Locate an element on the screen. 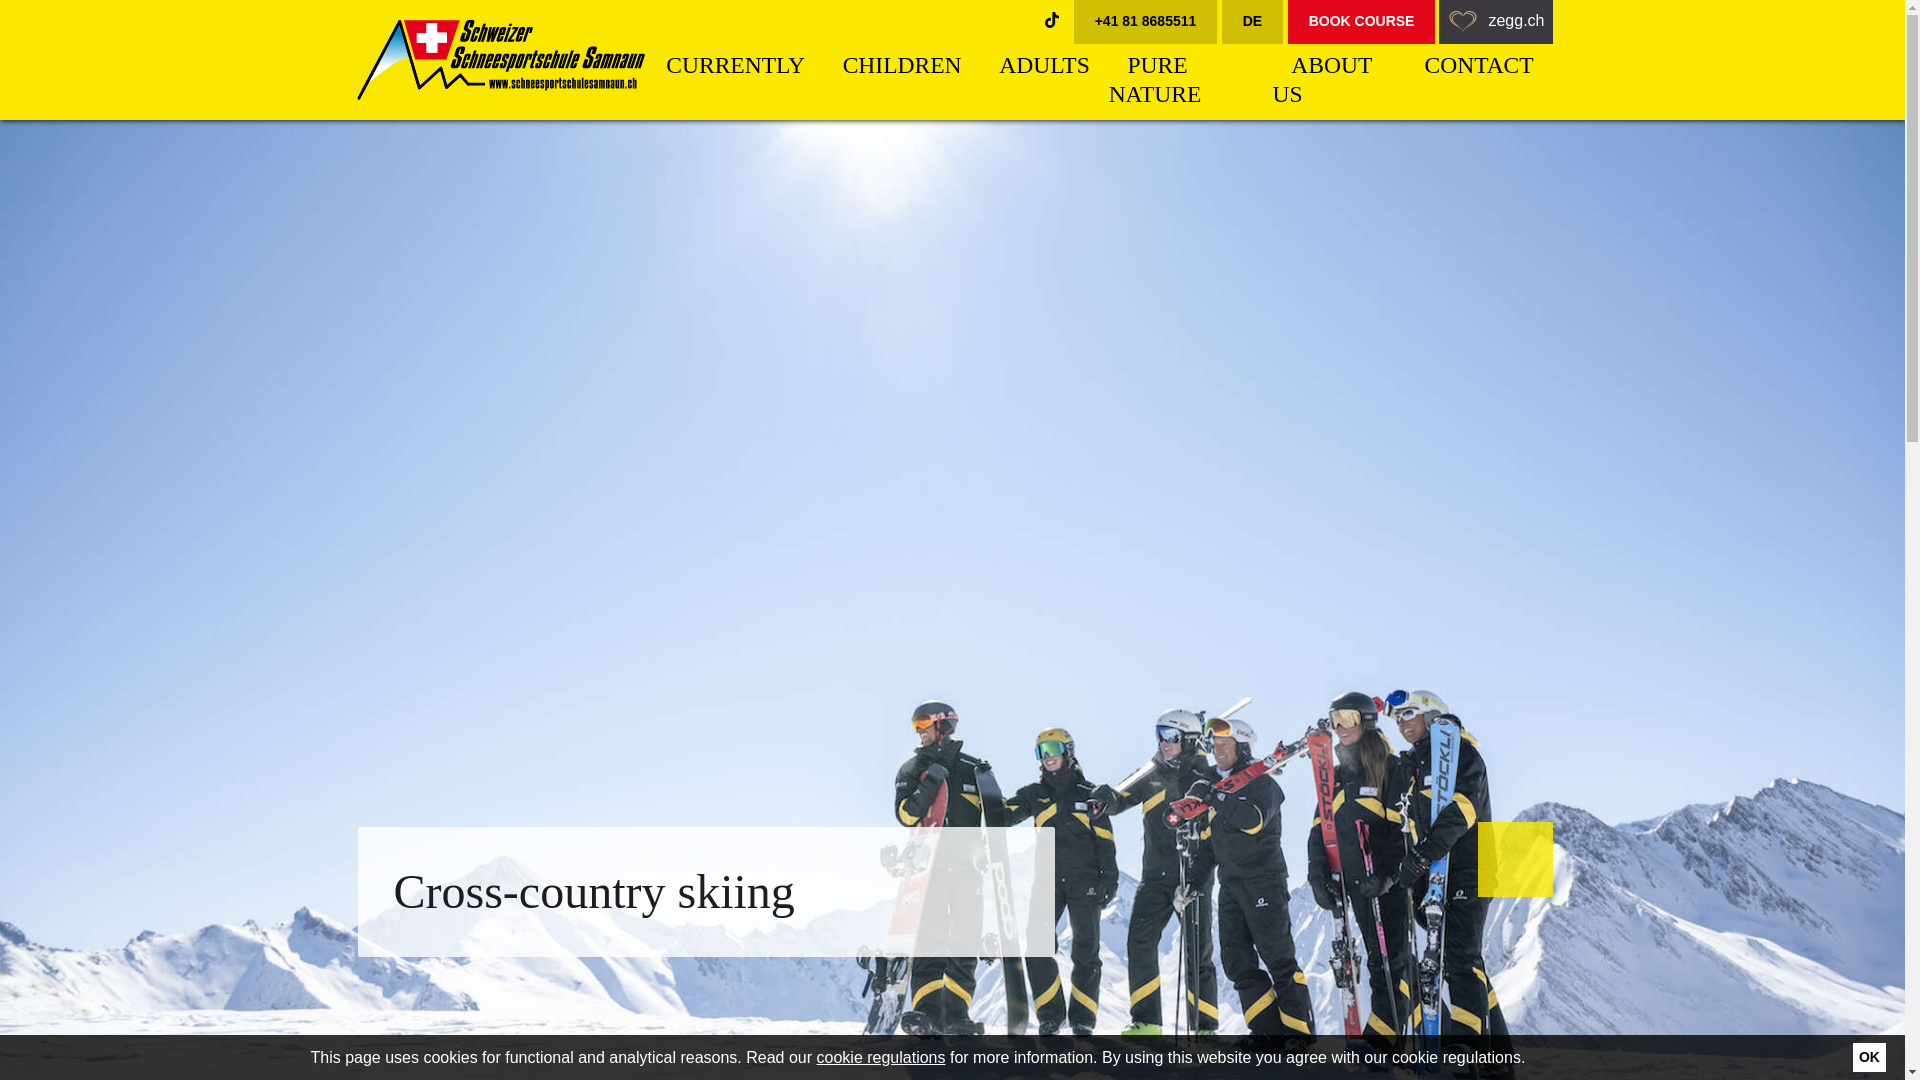 The width and height of the screenshot is (1920, 1080). CURRENTLY is located at coordinates (736, 72).